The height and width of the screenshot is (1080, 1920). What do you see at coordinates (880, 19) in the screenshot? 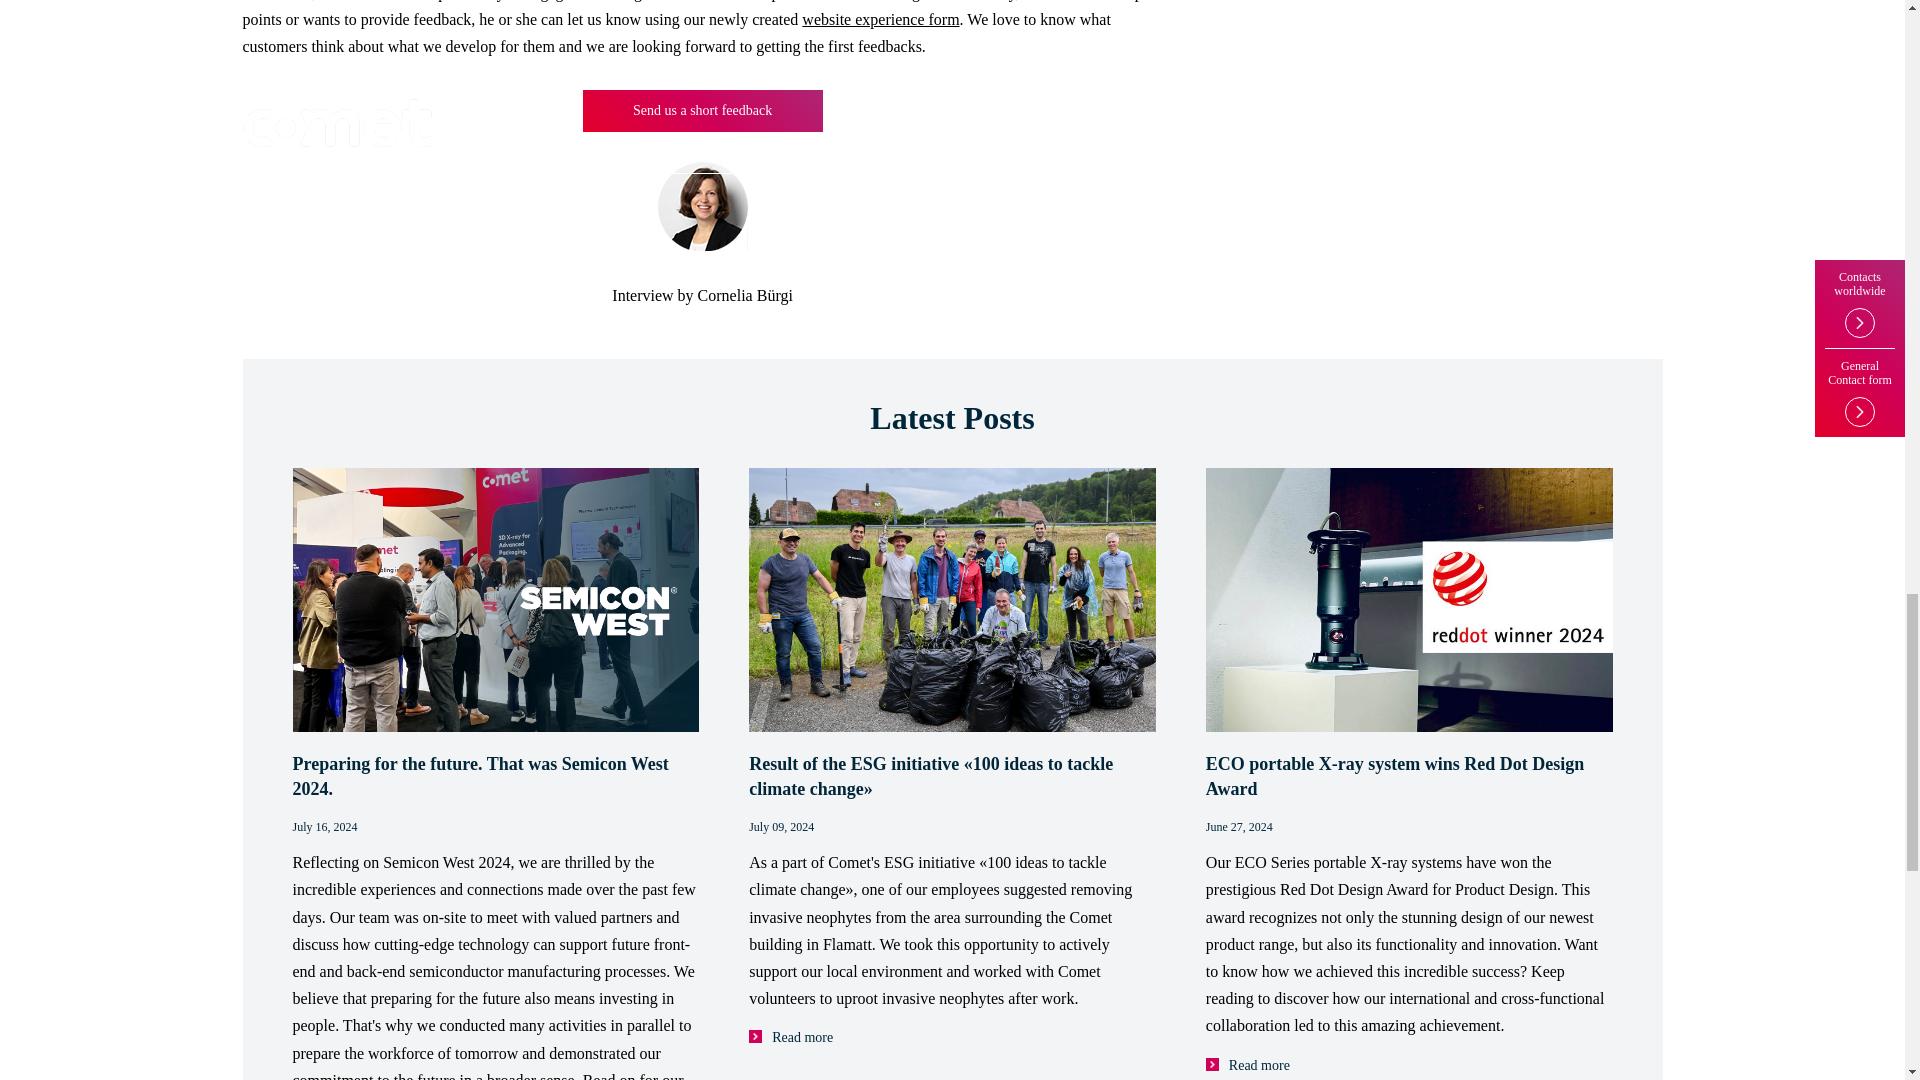
I see `website experience form` at bounding box center [880, 19].